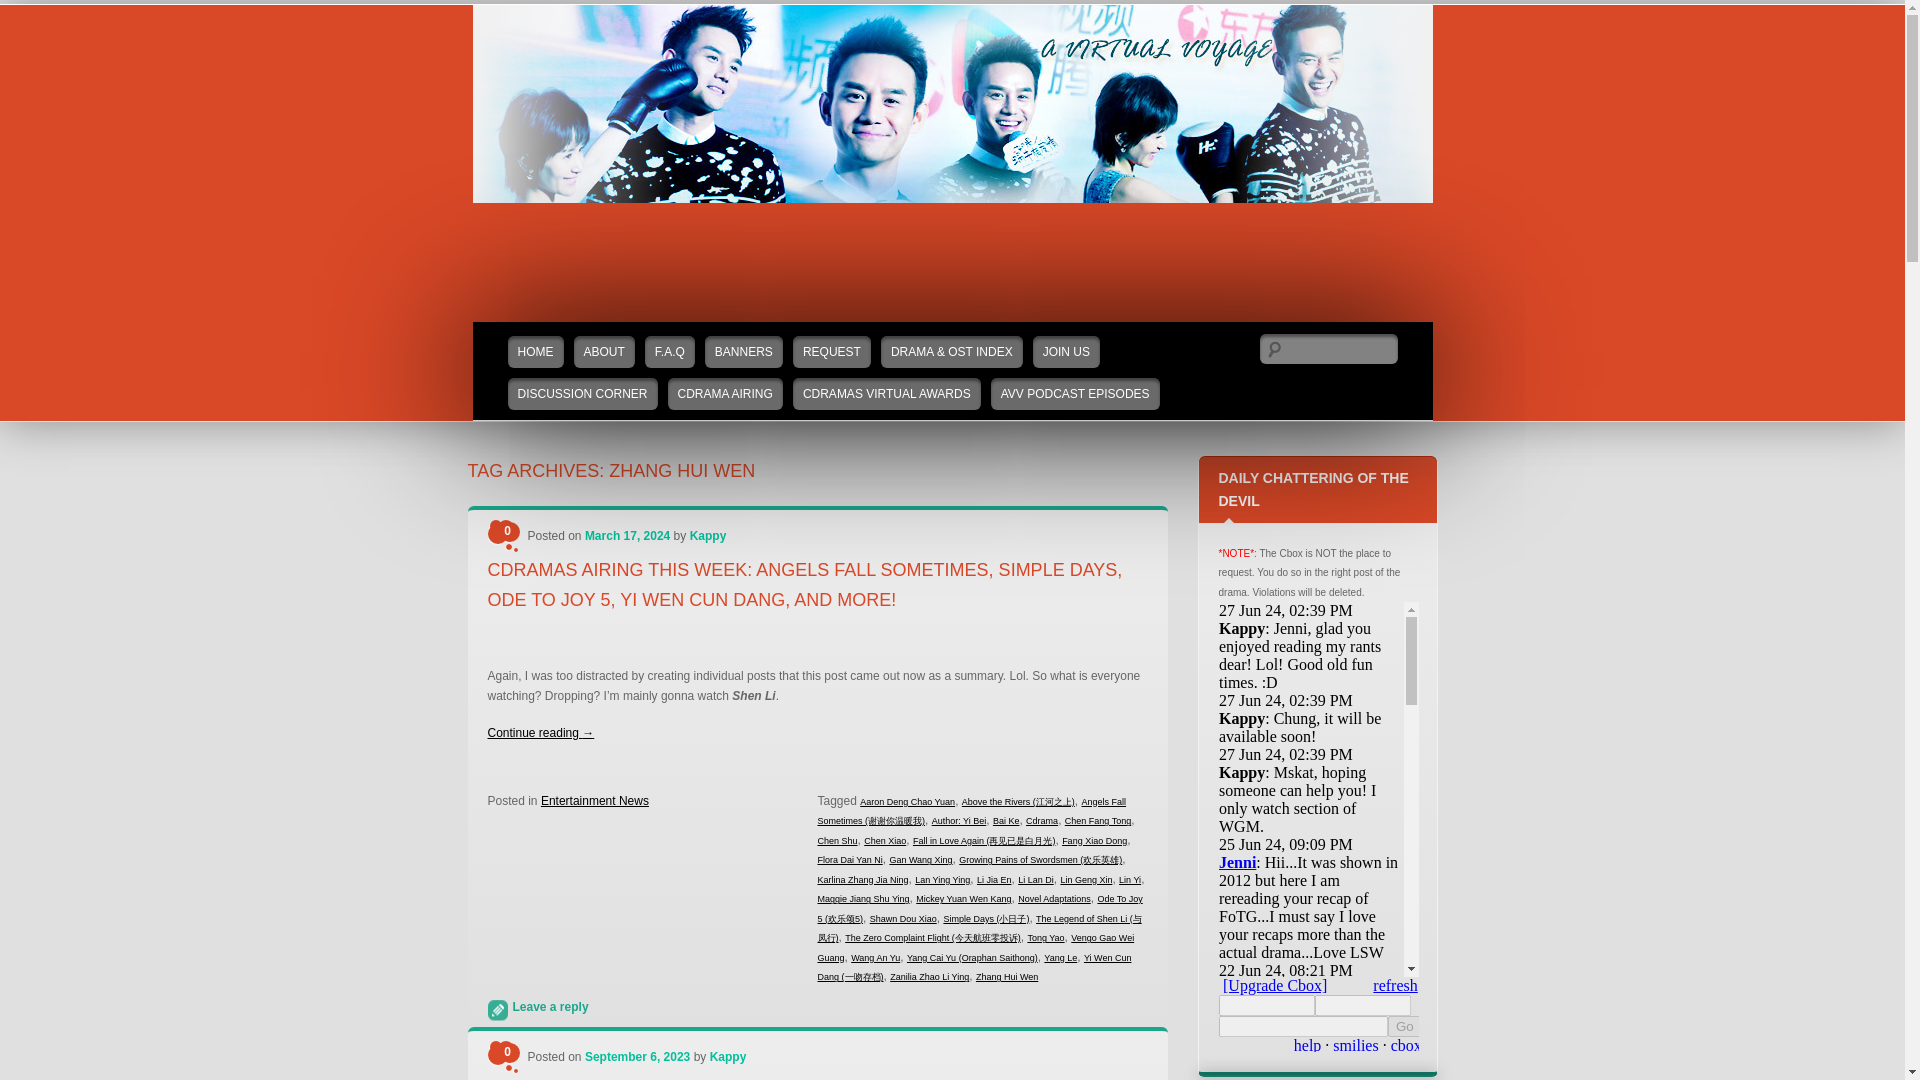 The width and height of the screenshot is (1920, 1080). What do you see at coordinates (583, 394) in the screenshot?
I see `DISCUSSION CORNER` at bounding box center [583, 394].